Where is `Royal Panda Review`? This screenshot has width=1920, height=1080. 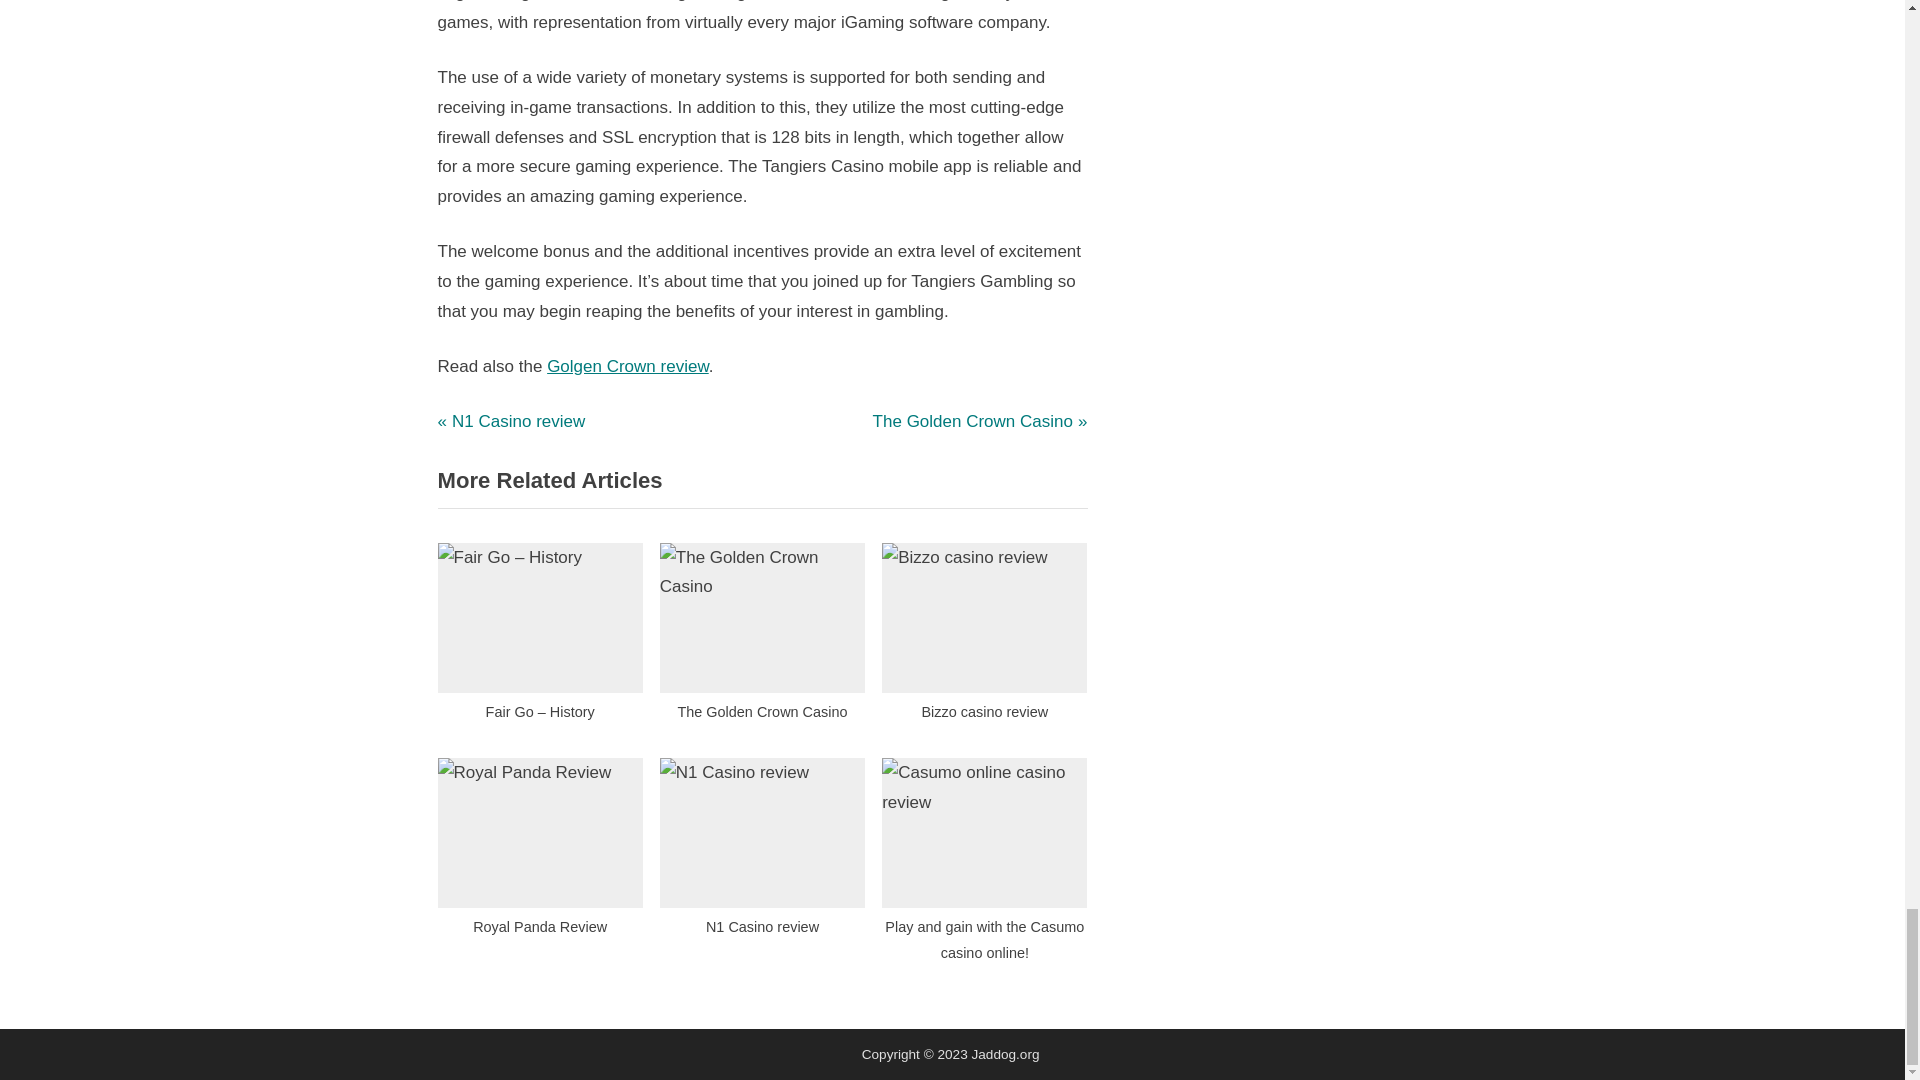 Royal Panda Review is located at coordinates (516, 416).